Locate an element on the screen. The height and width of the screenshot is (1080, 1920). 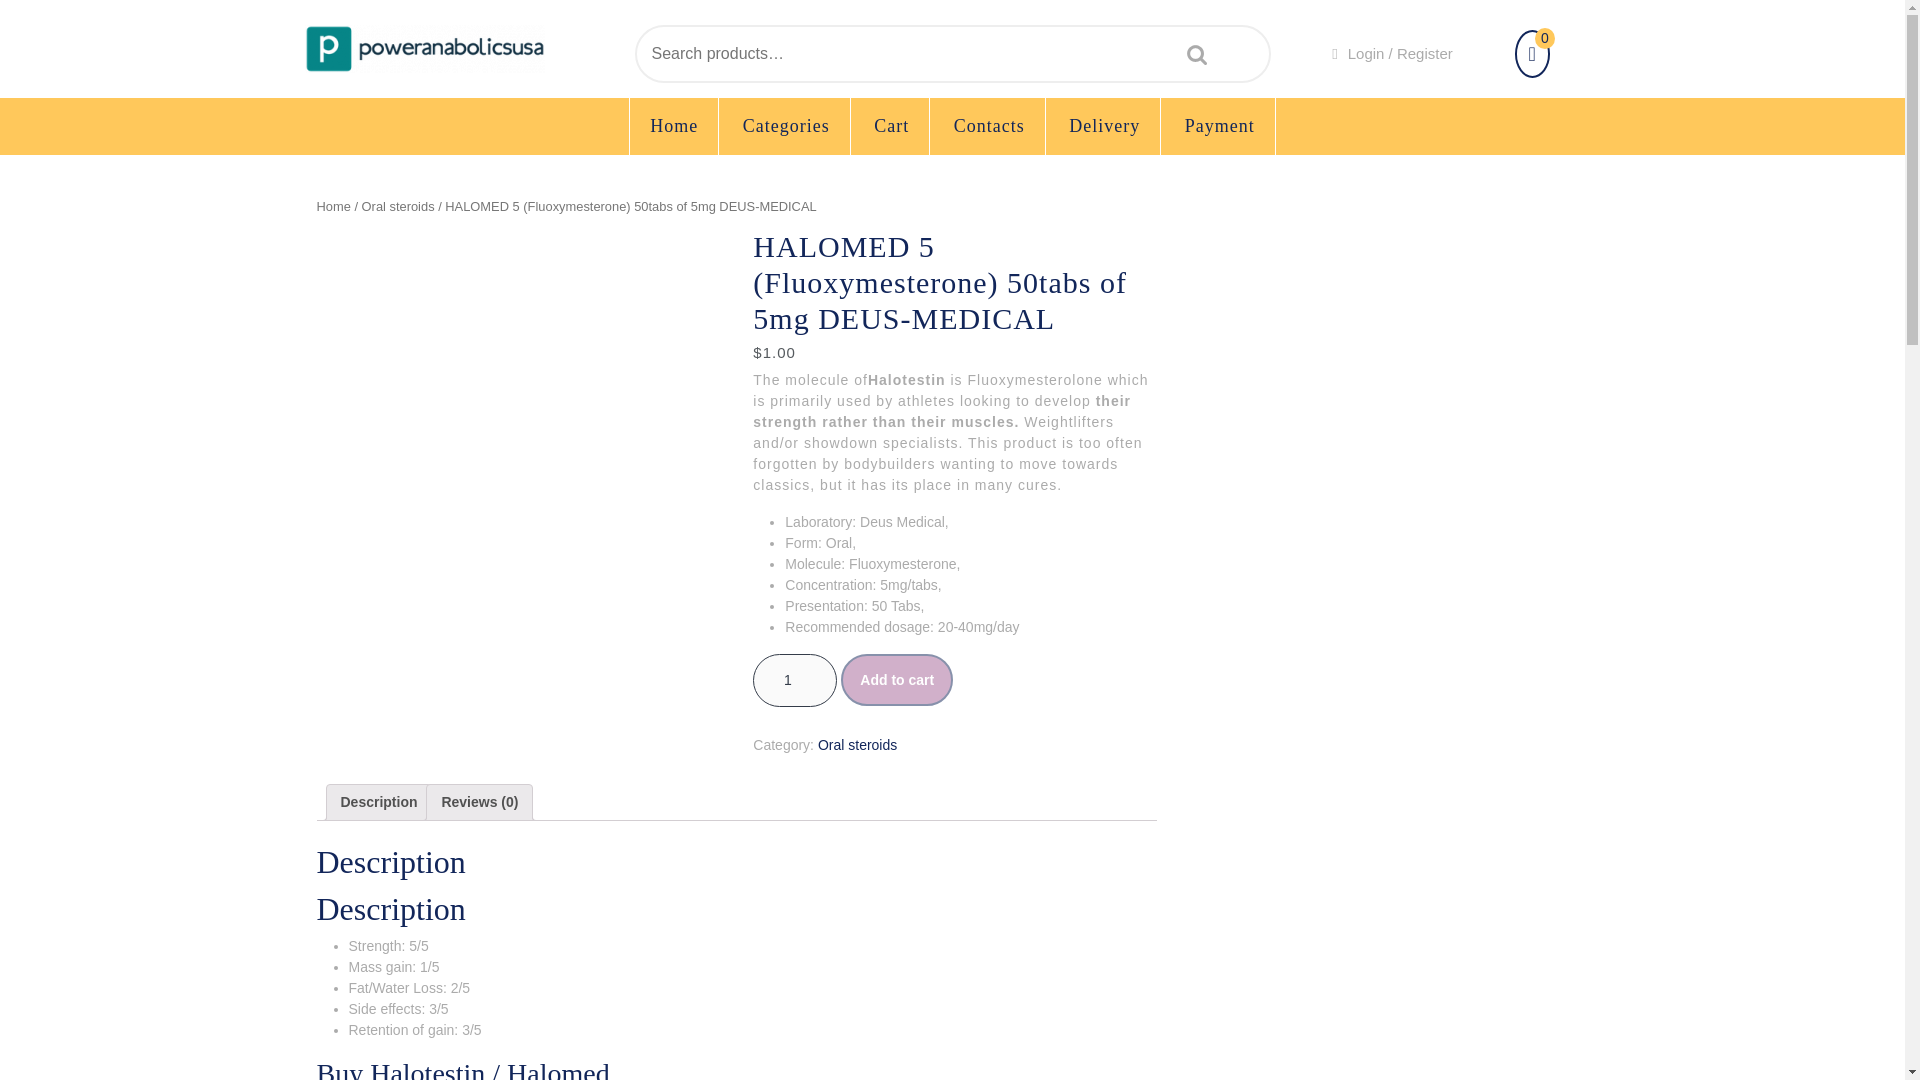
Description is located at coordinates (378, 802).